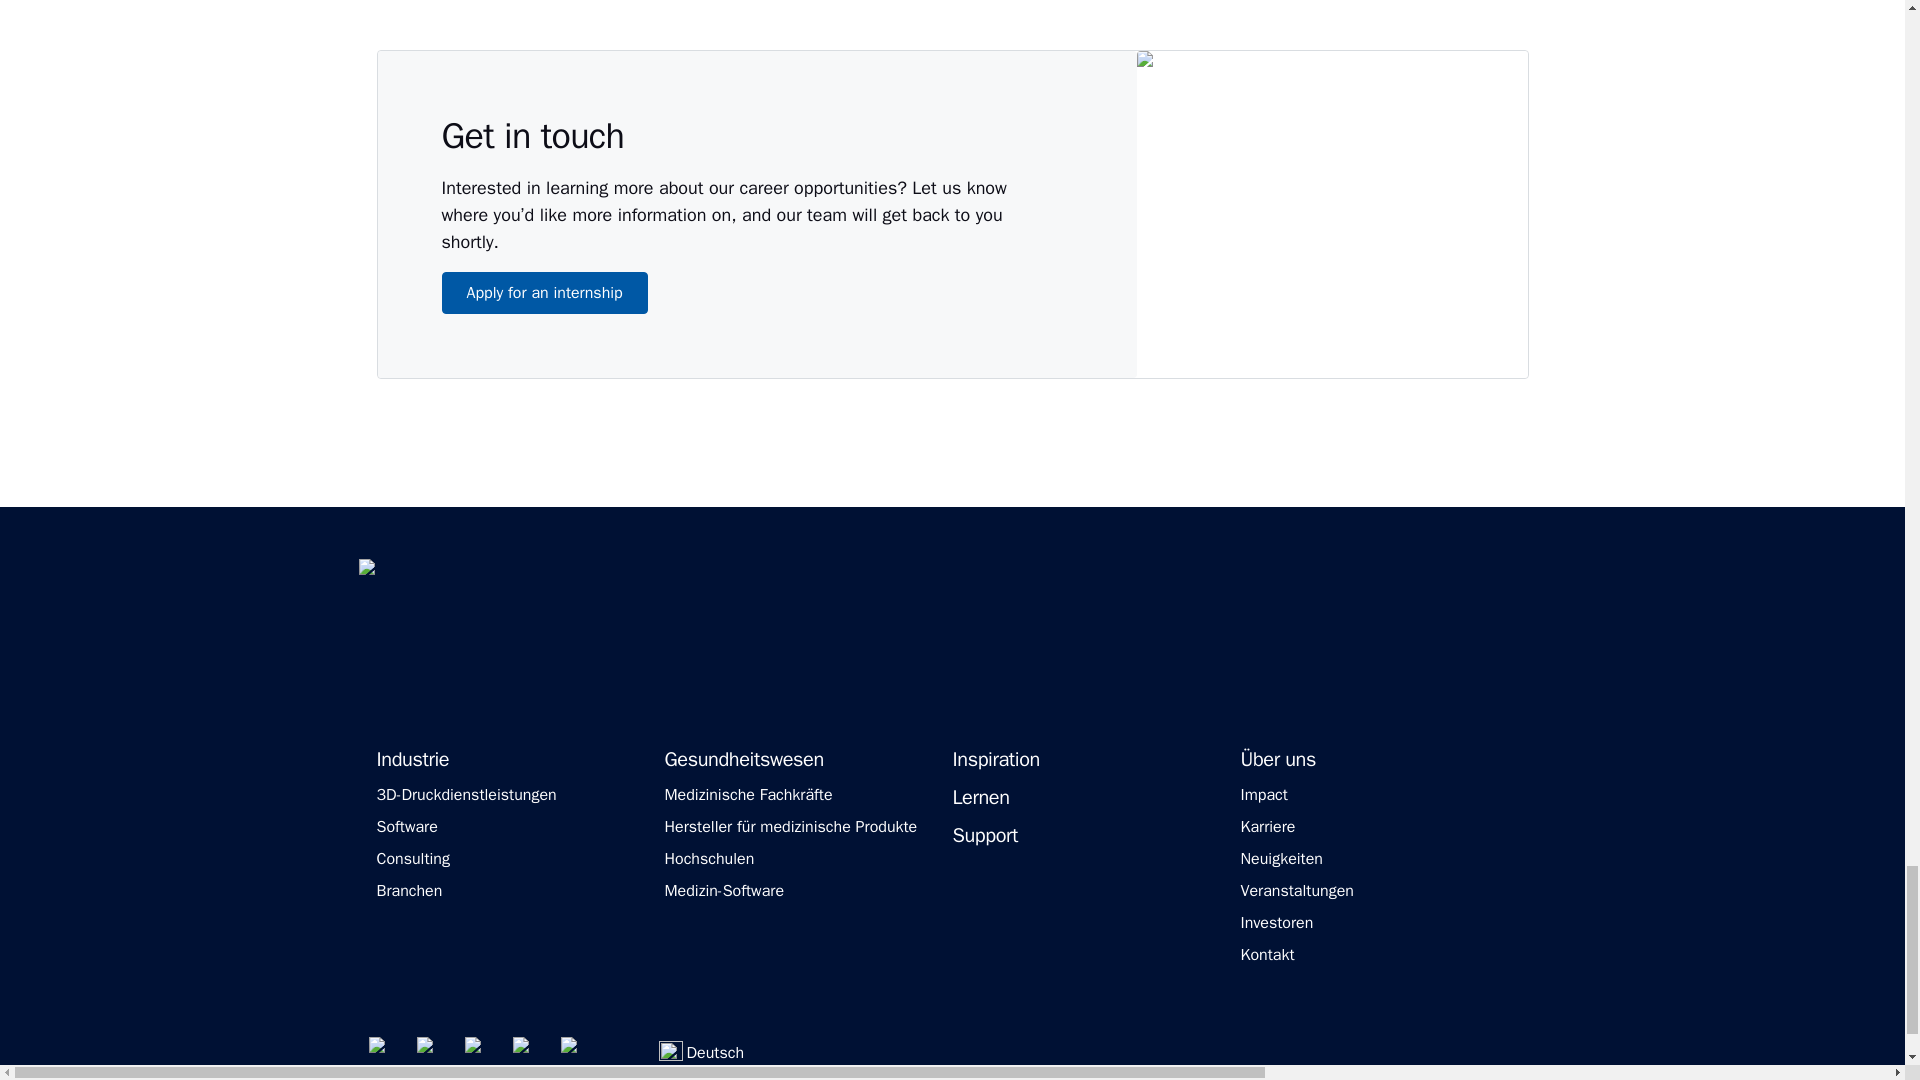 The height and width of the screenshot is (1080, 1920). I want to click on Karriere, so click(1267, 826).